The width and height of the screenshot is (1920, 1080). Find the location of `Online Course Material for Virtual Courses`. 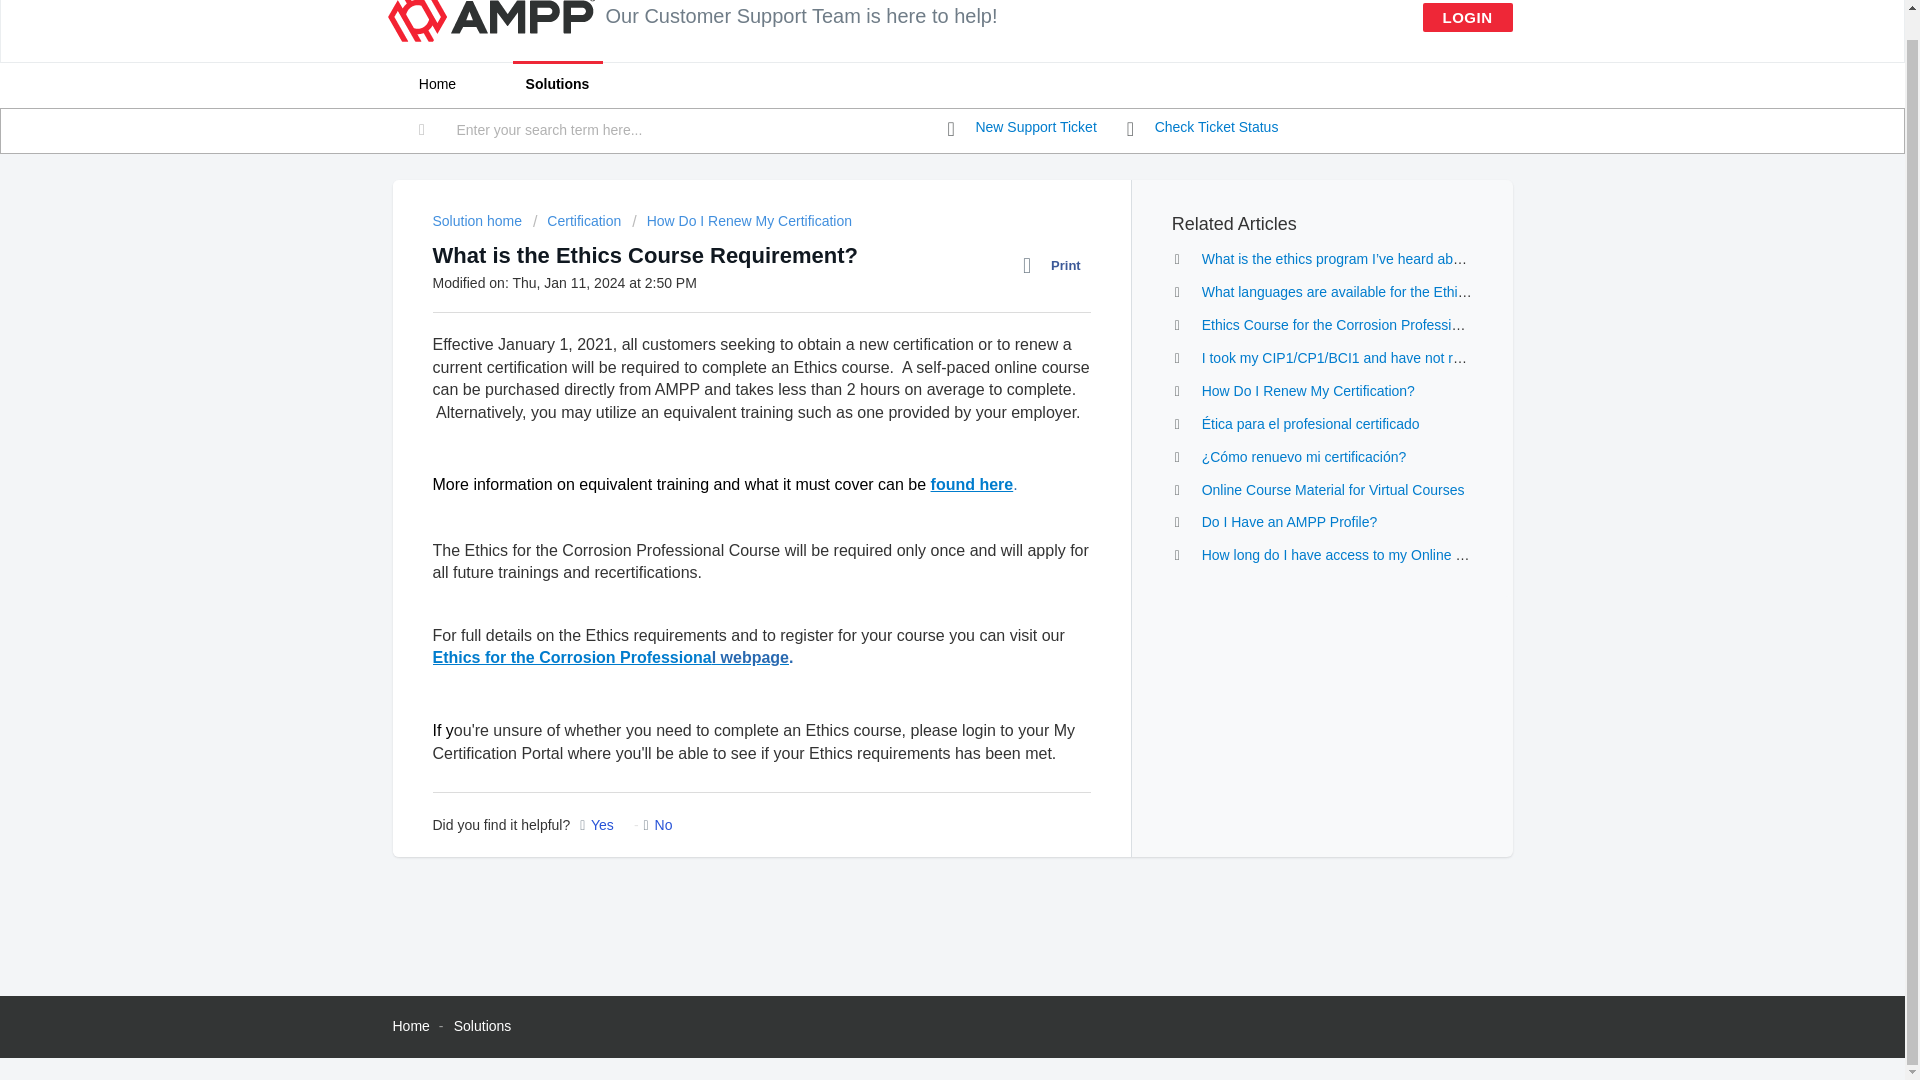

Online Course Material for Virtual Courses is located at coordinates (1332, 489).